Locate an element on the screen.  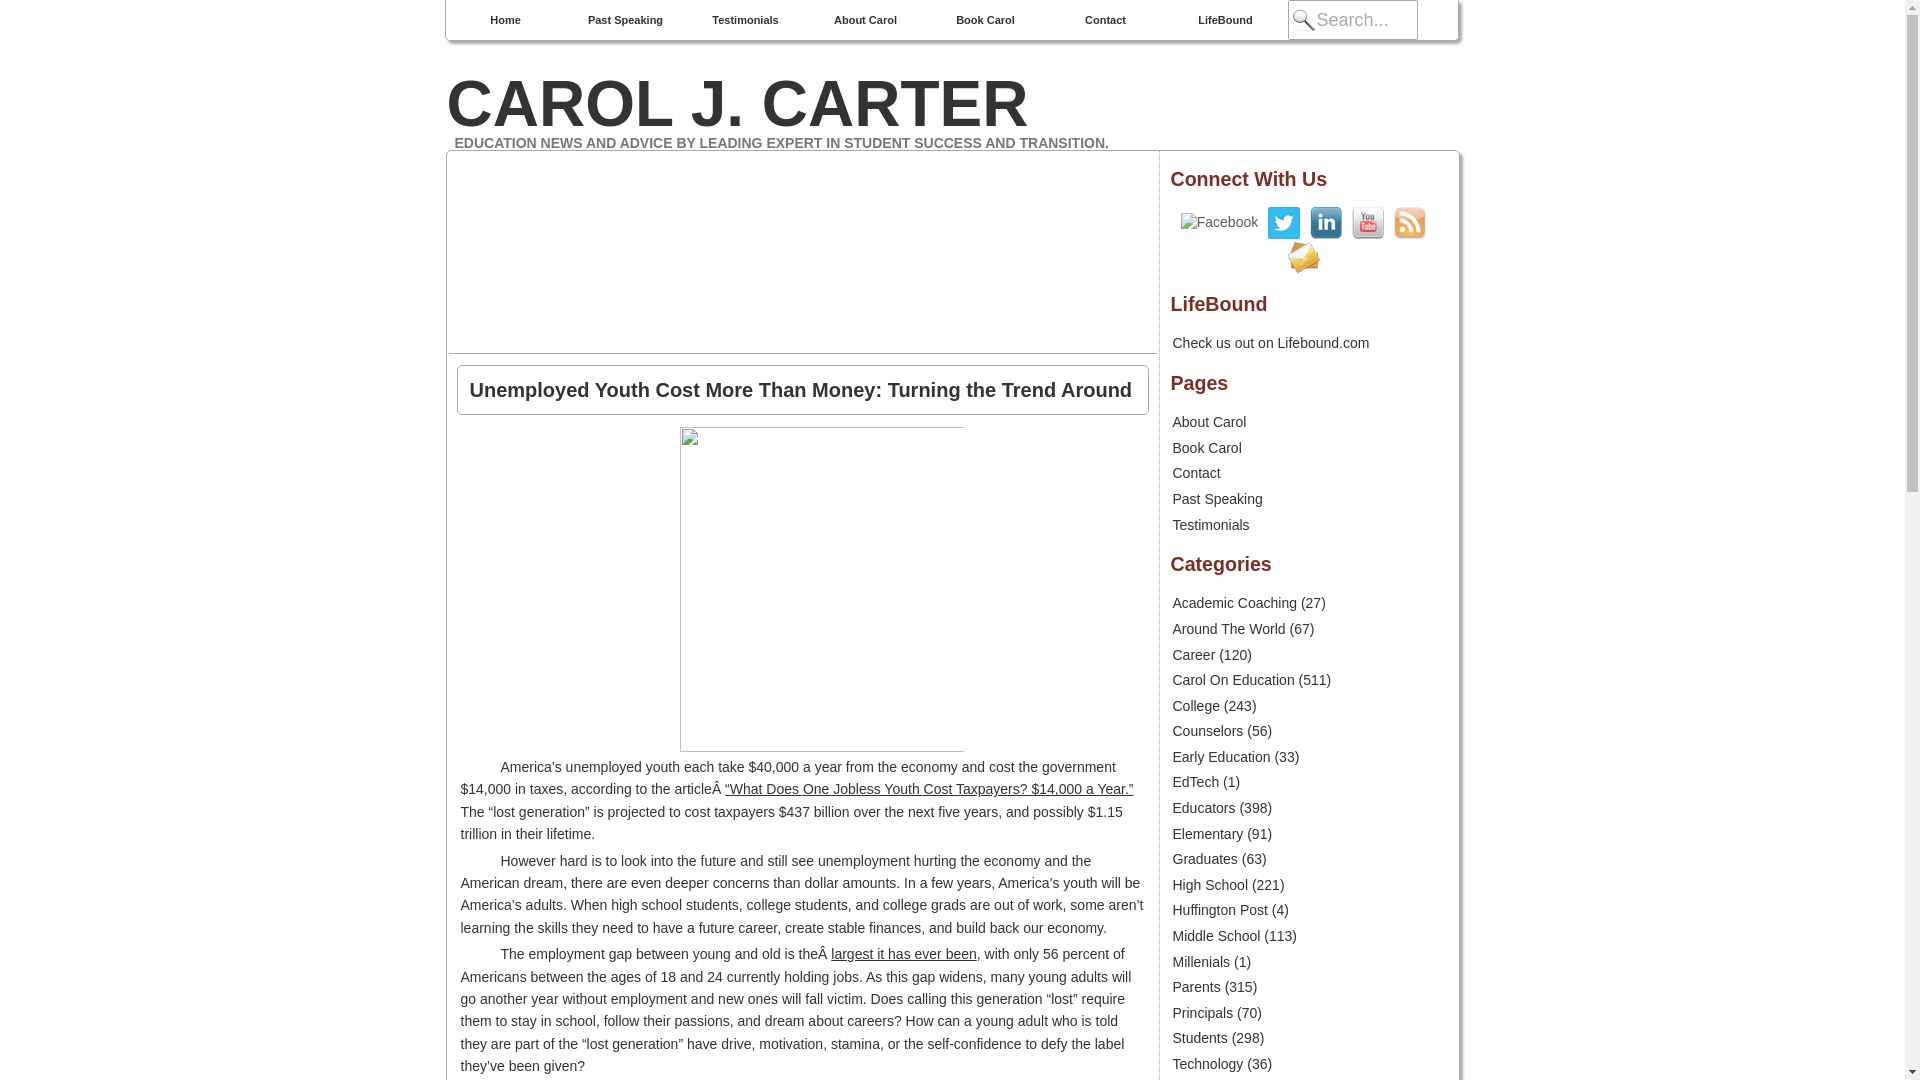
About Carol is located at coordinates (866, 20).